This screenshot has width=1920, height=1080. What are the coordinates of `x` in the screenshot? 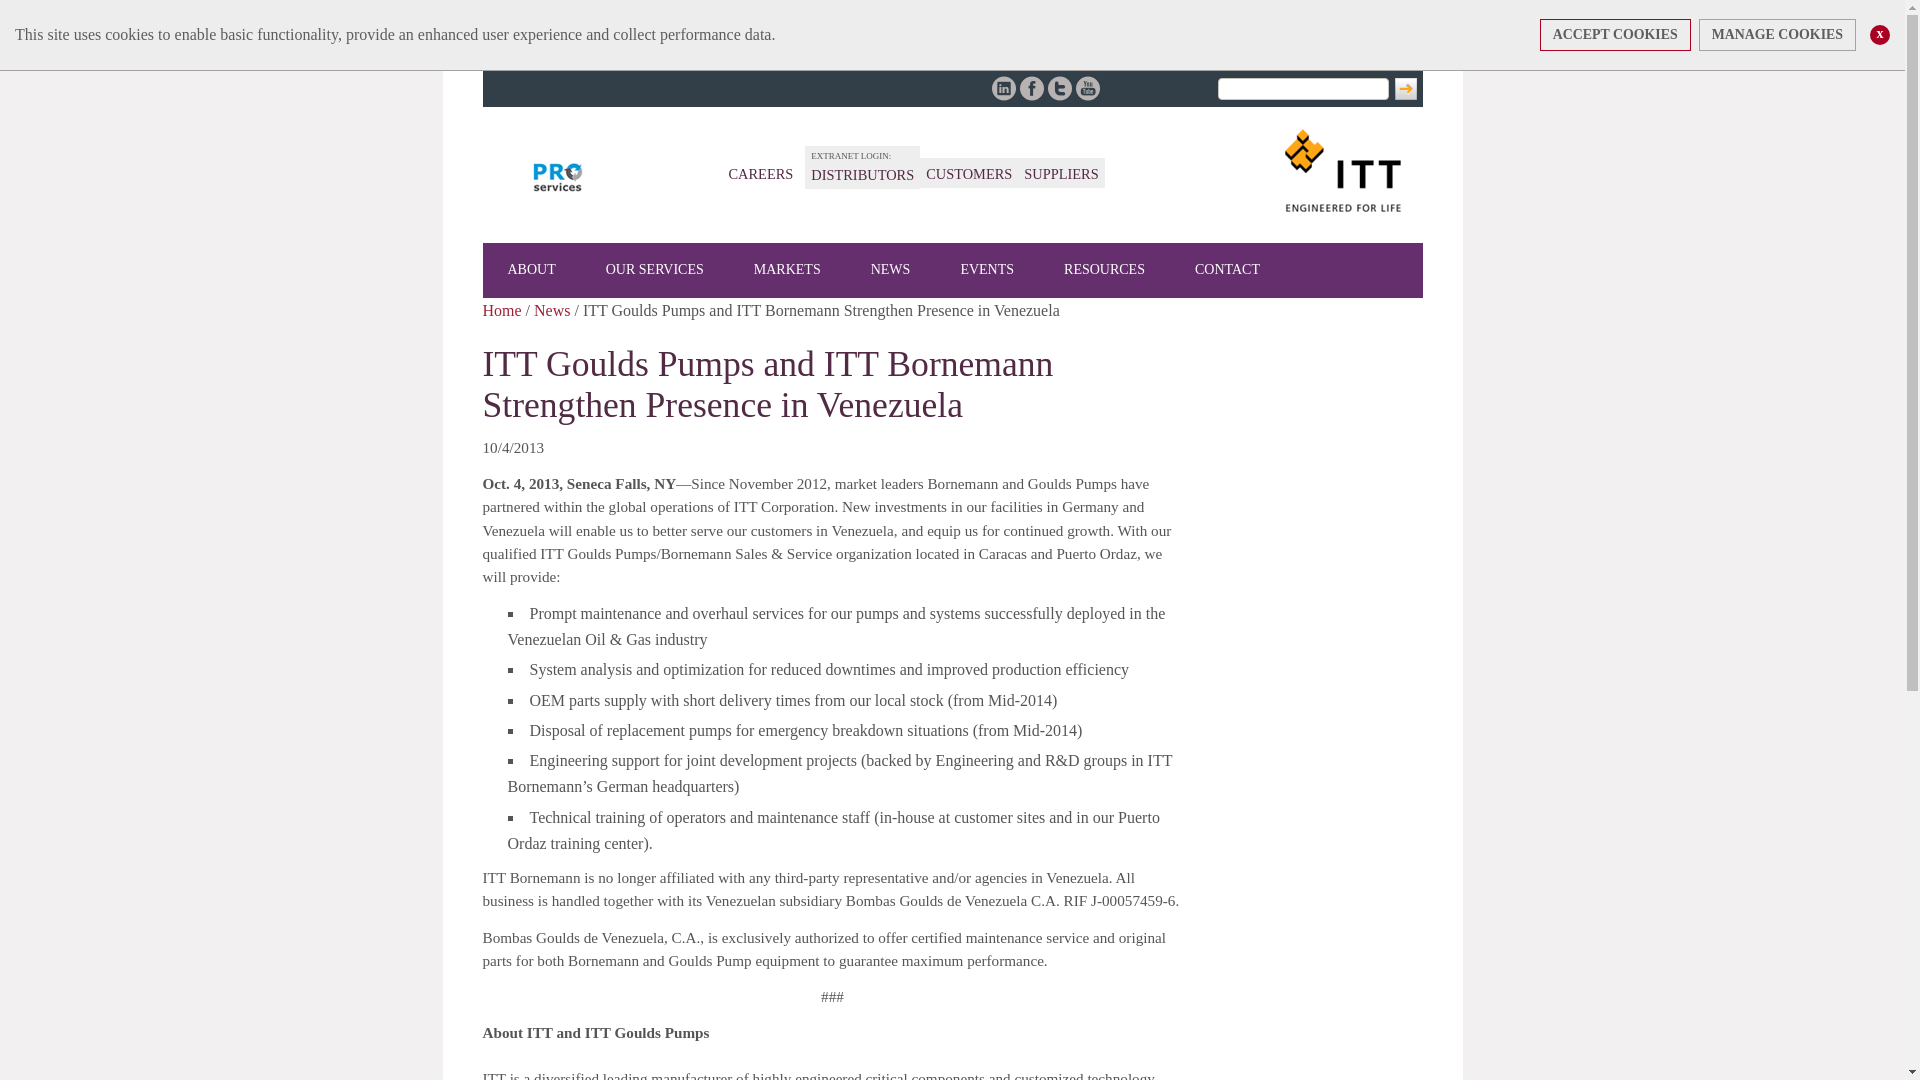 It's located at (1880, 34).